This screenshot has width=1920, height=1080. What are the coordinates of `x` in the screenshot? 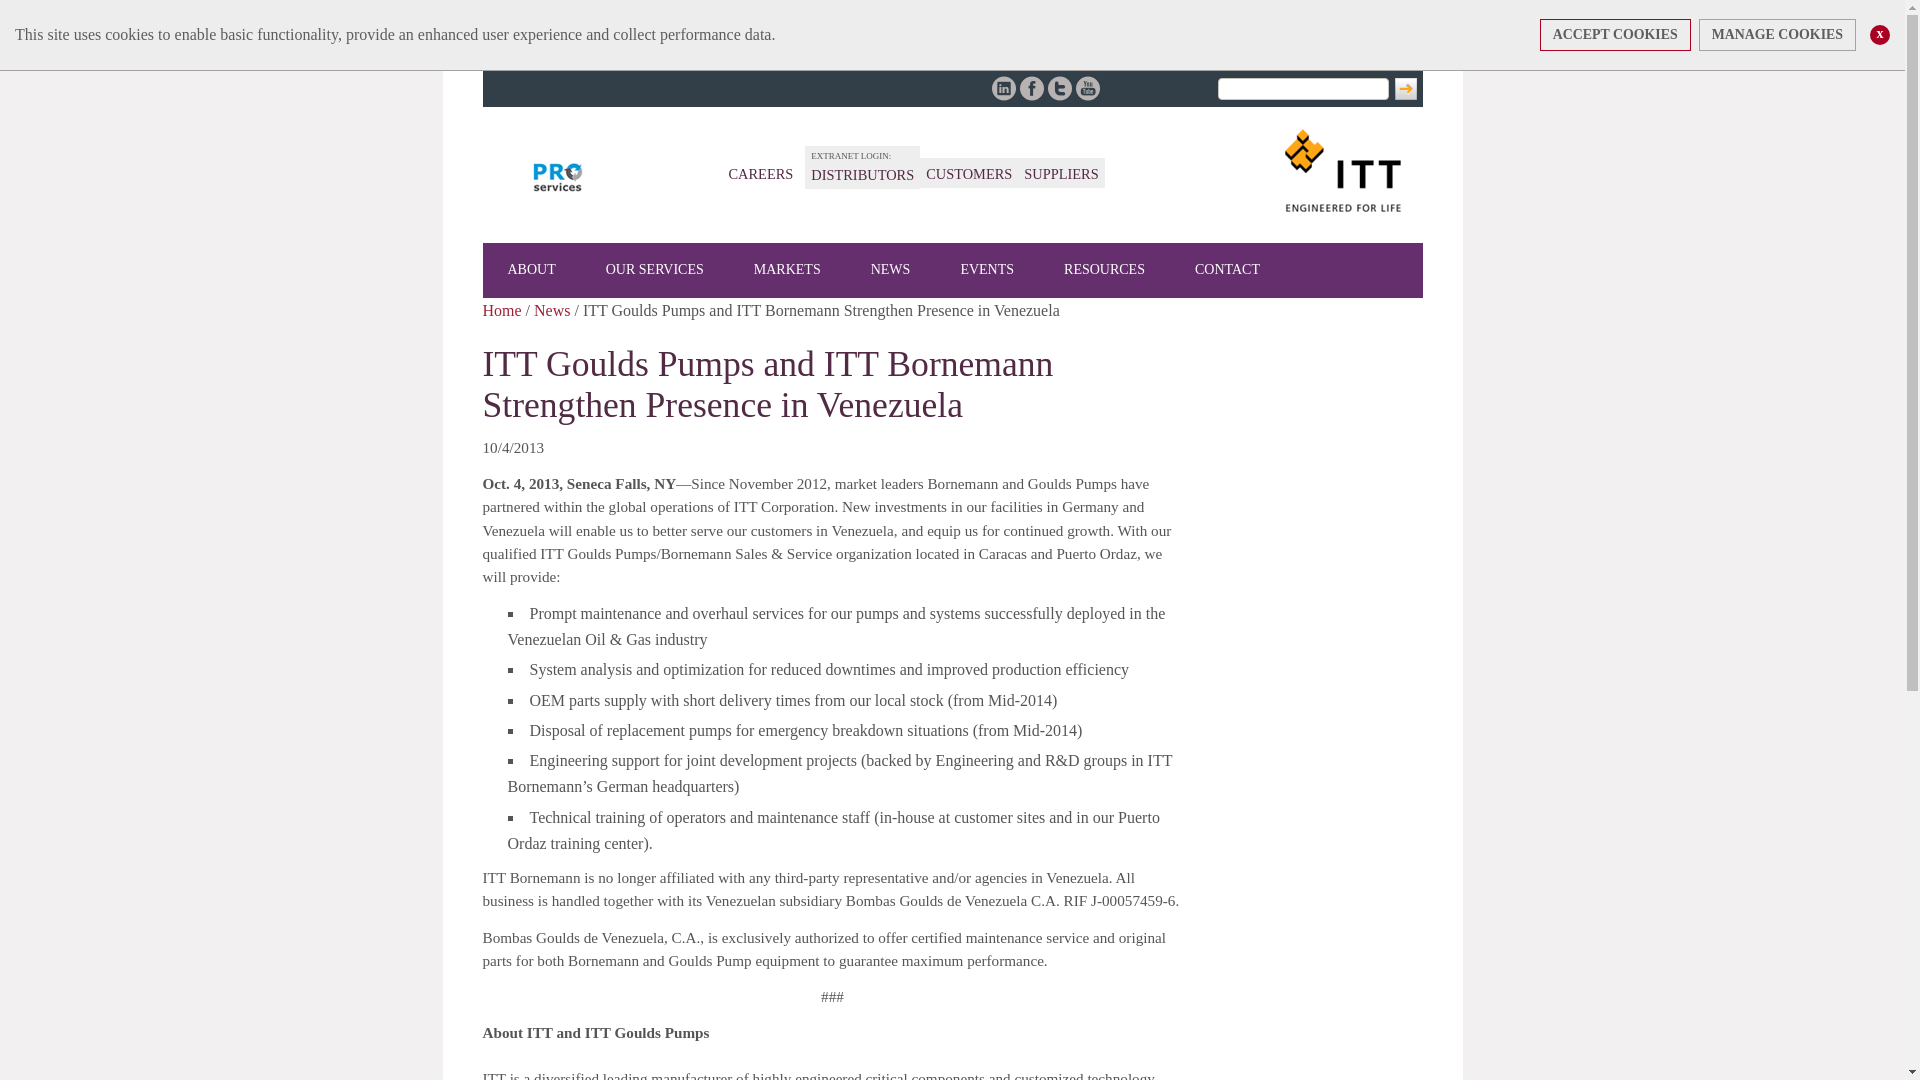 It's located at (1880, 34).